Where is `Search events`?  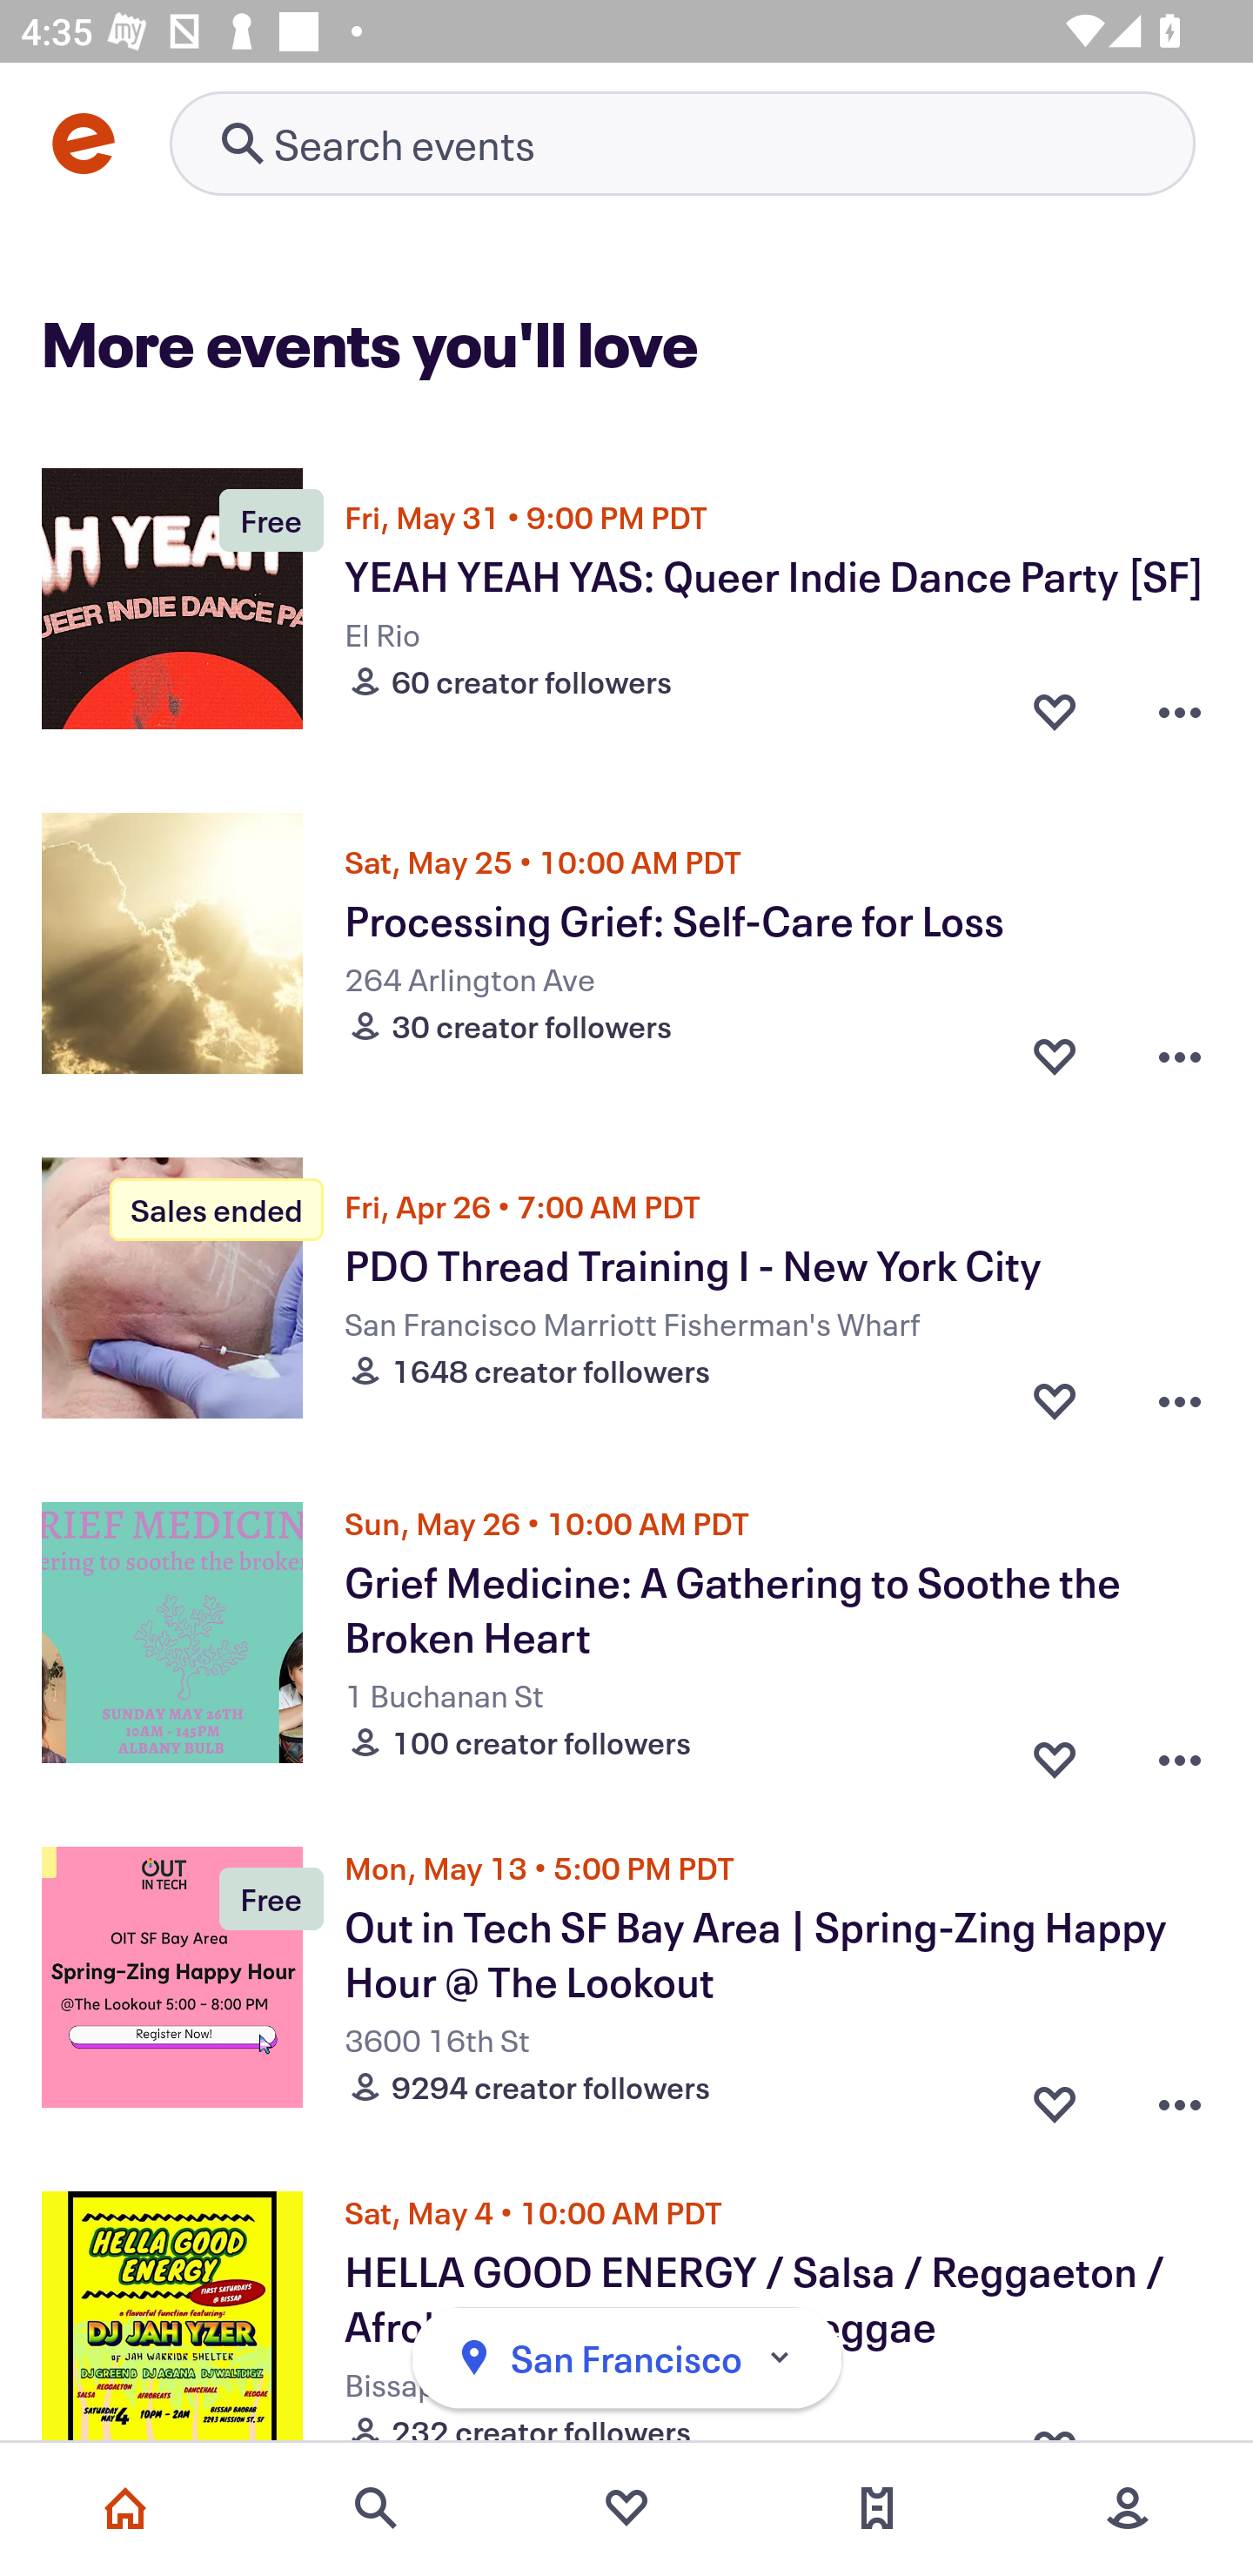 Search events is located at coordinates (376, 2508).